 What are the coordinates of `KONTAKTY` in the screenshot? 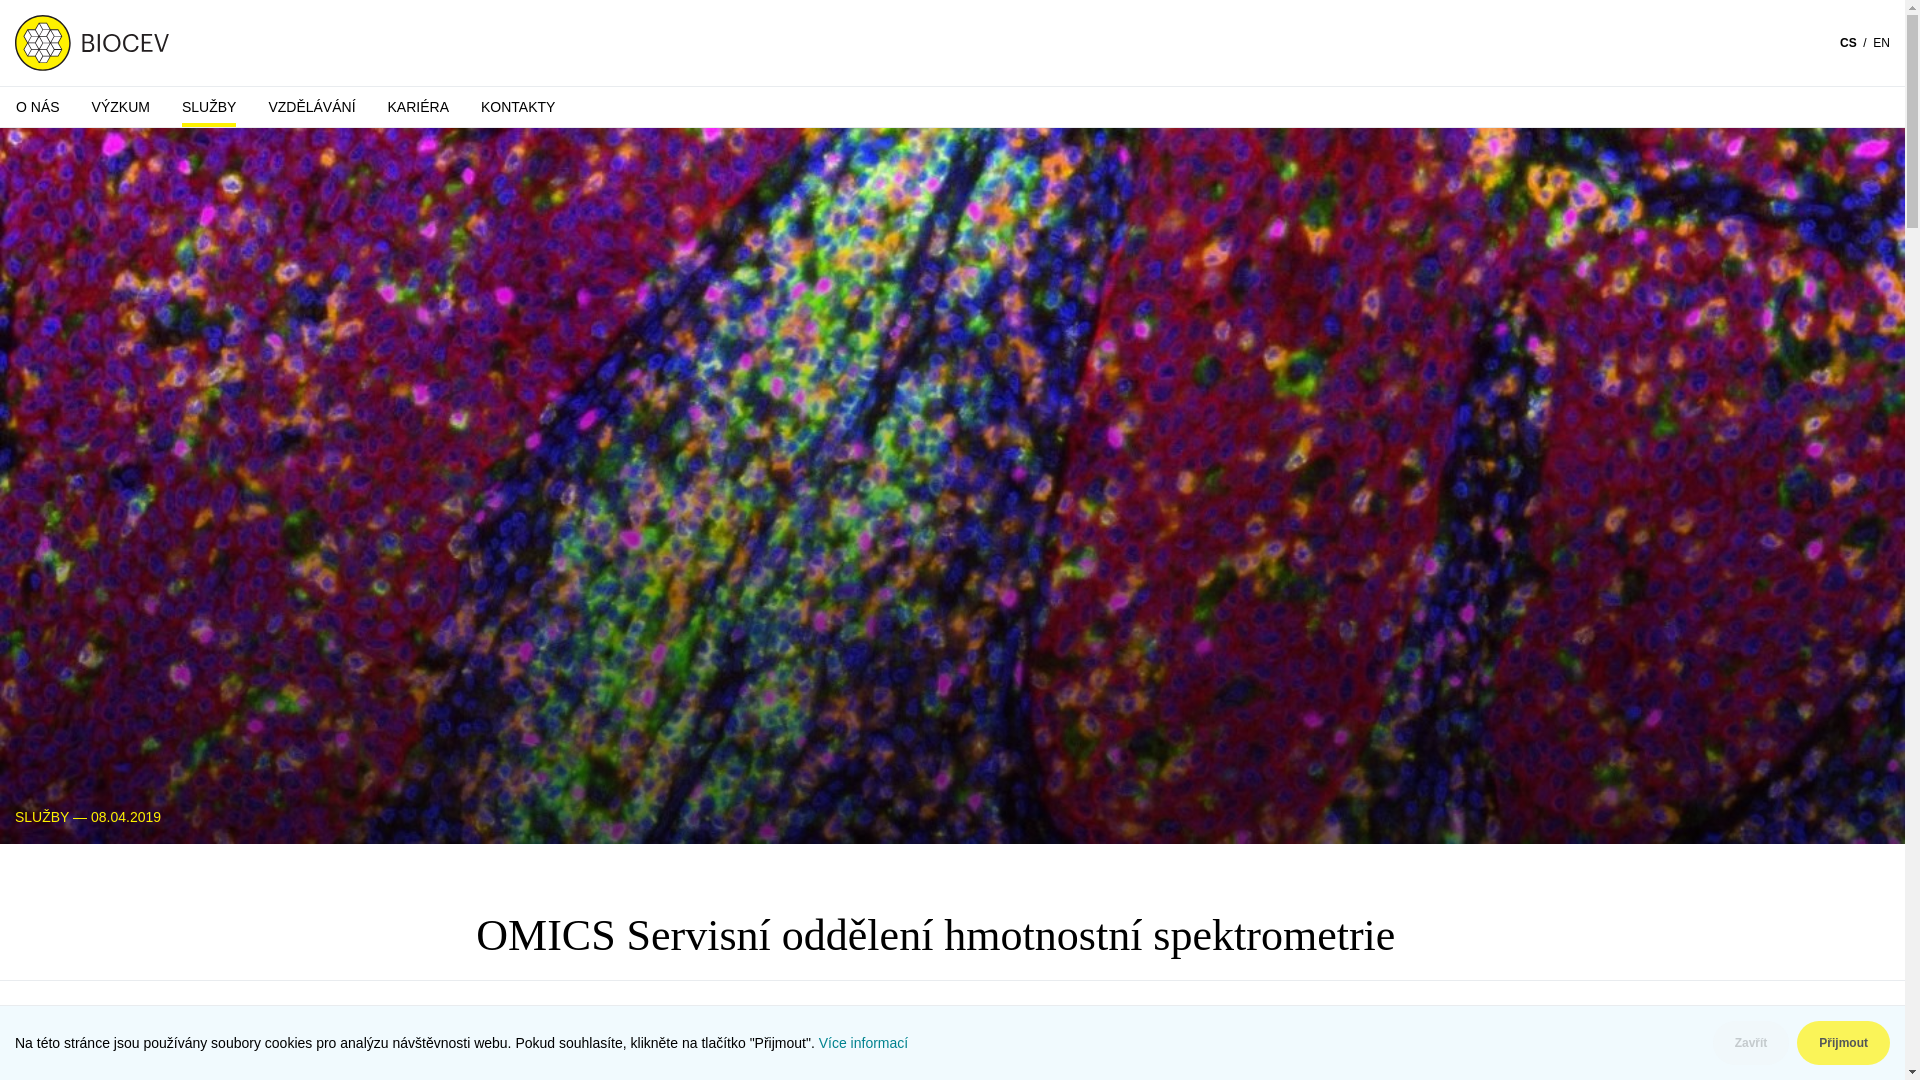 It's located at (517, 107).